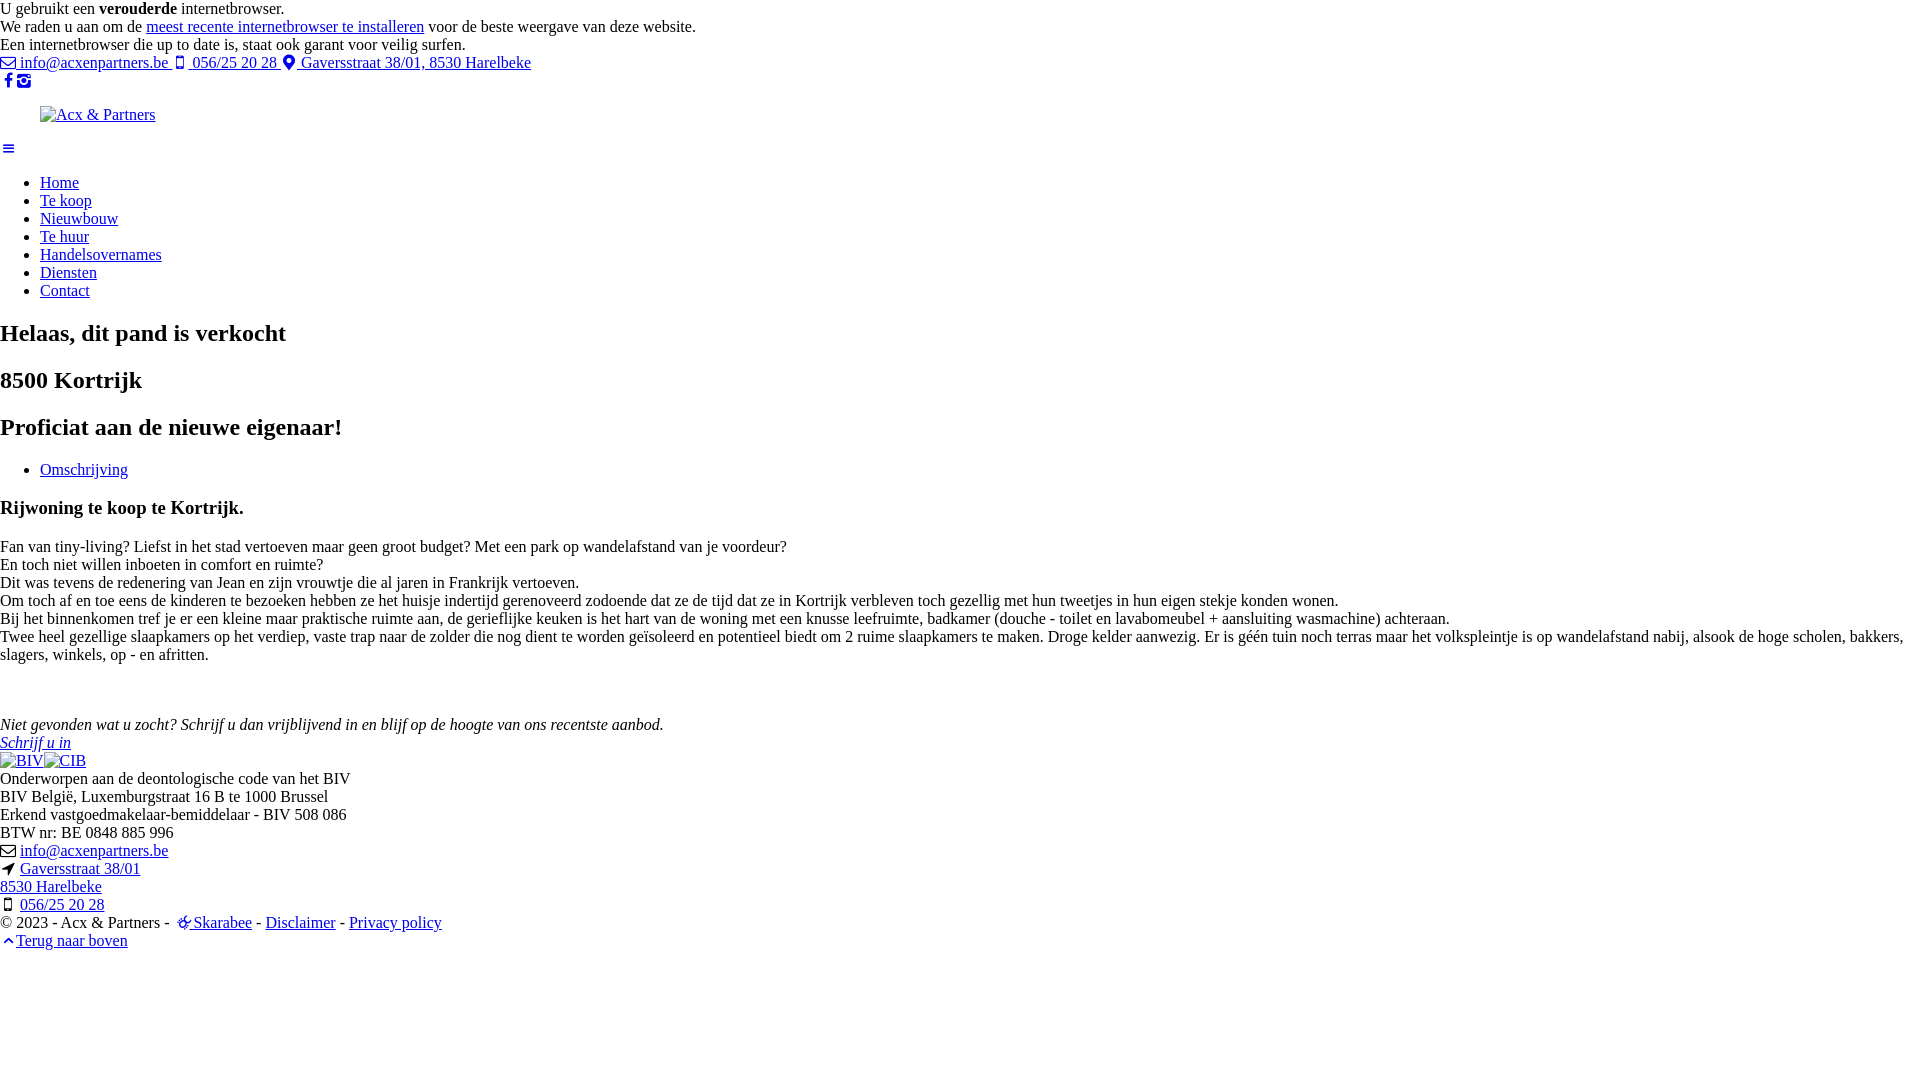 This screenshot has width=1920, height=1080. I want to click on BIV, so click(22, 760).